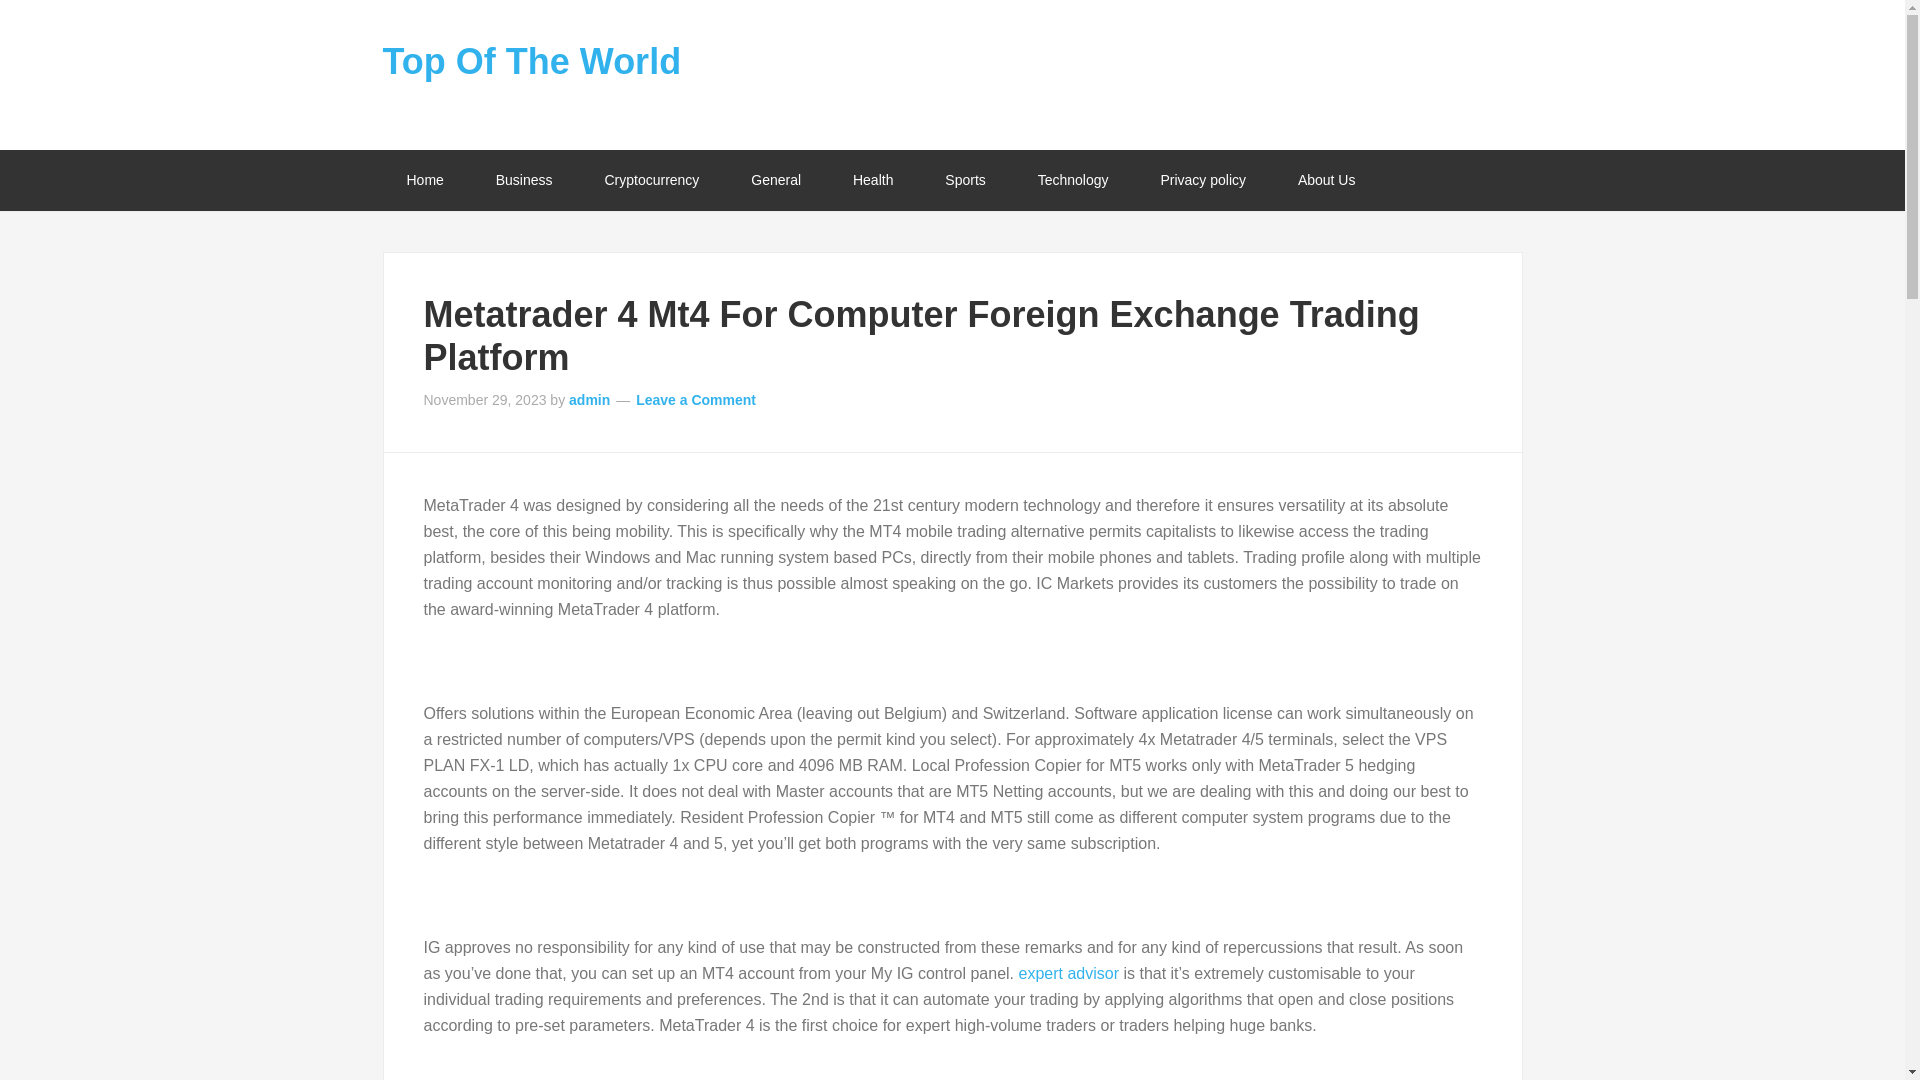 Image resolution: width=1920 pixels, height=1080 pixels. Describe the element at coordinates (1072, 180) in the screenshot. I see `Technology` at that location.